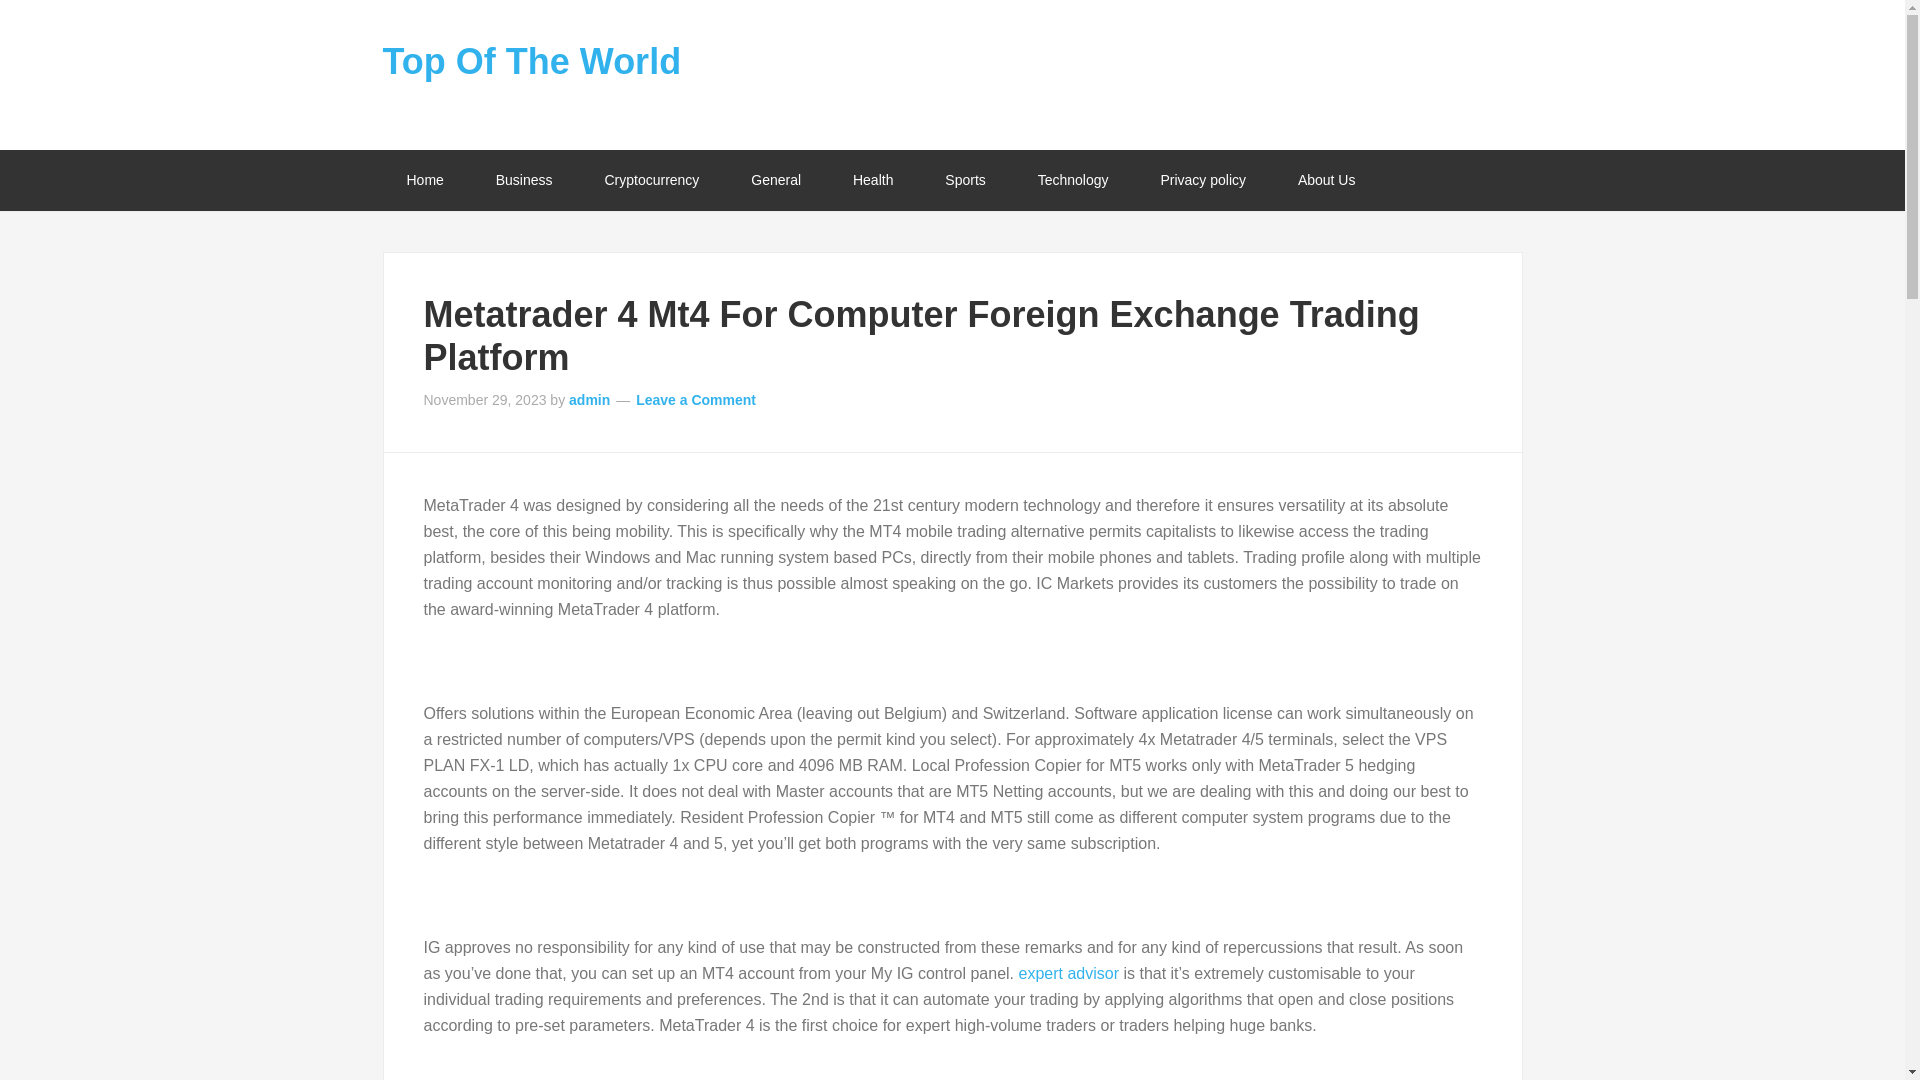 Image resolution: width=1920 pixels, height=1080 pixels. Describe the element at coordinates (1072, 180) in the screenshot. I see `Technology` at that location.